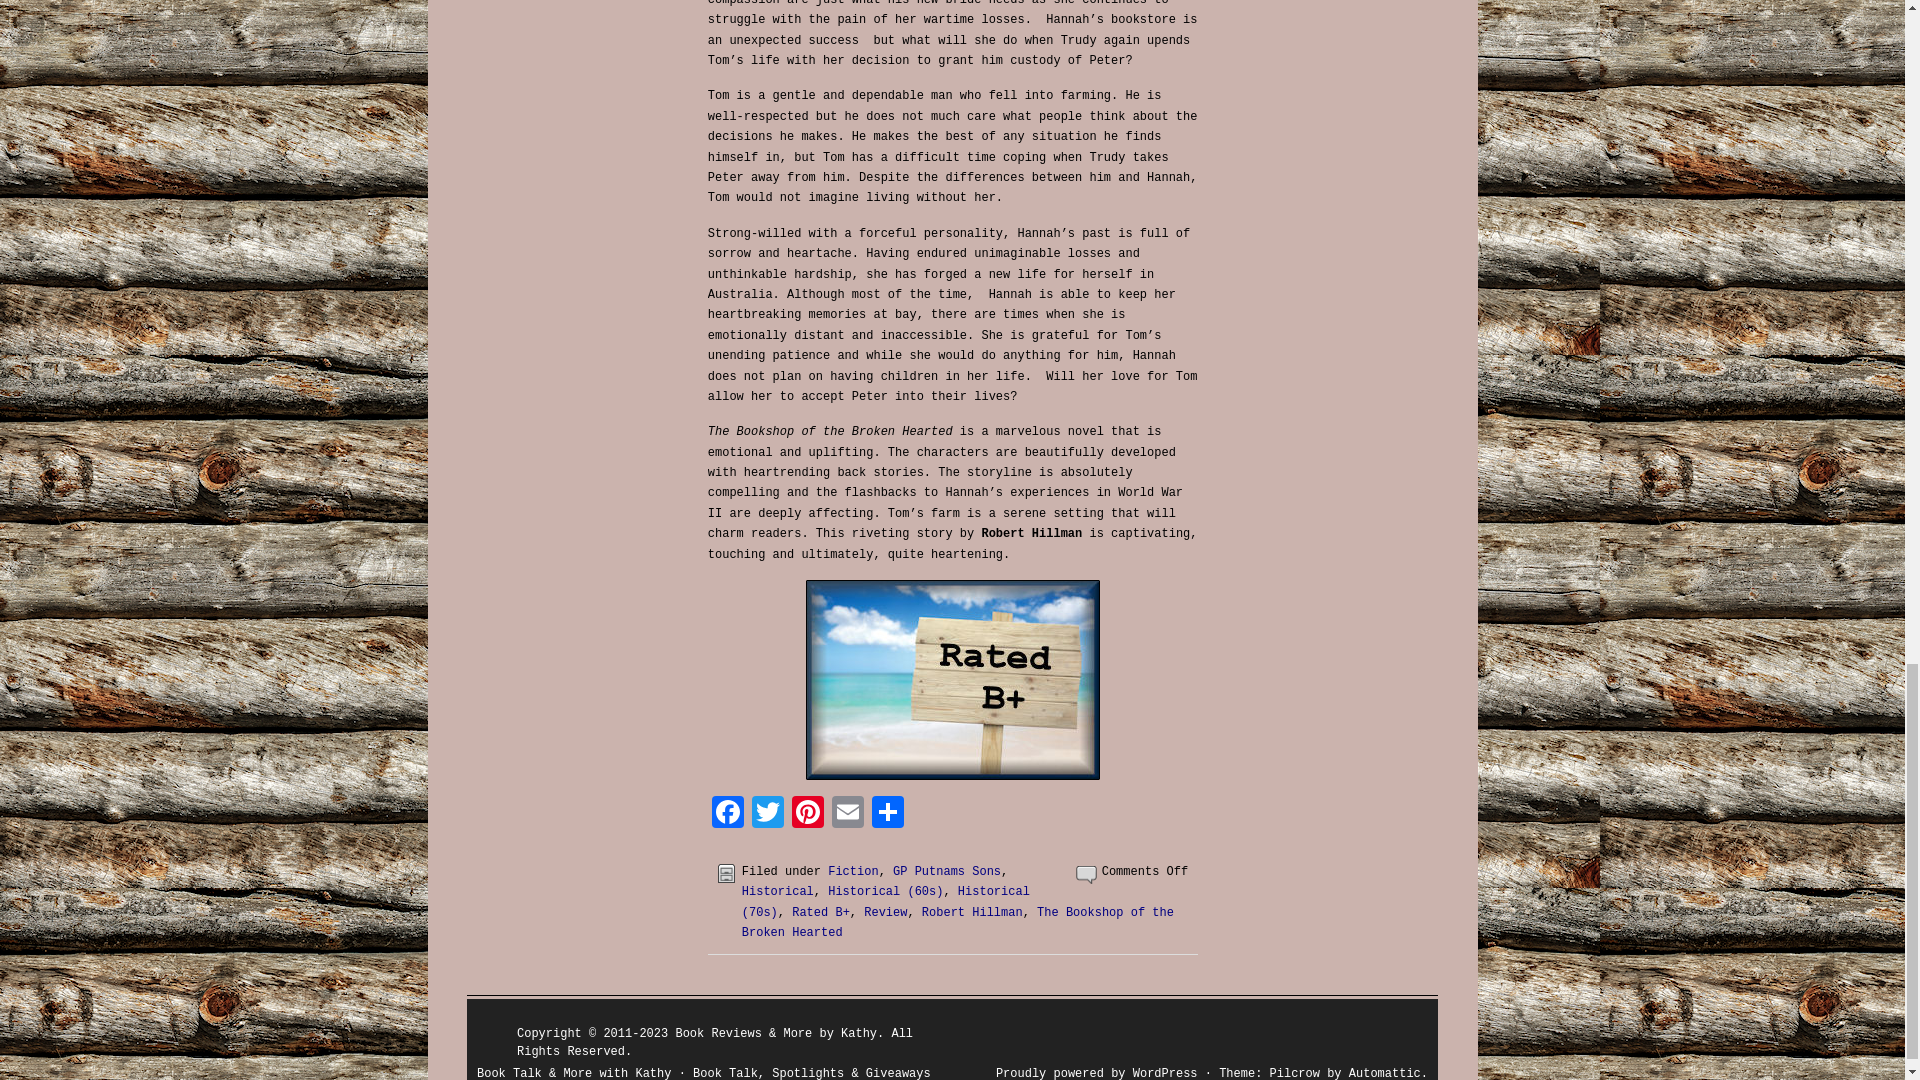 The height and width of the screenshot is (1080, 1920). Describe the element at coordinates (847, 815) in the screenshot. I see `Email` at that location.